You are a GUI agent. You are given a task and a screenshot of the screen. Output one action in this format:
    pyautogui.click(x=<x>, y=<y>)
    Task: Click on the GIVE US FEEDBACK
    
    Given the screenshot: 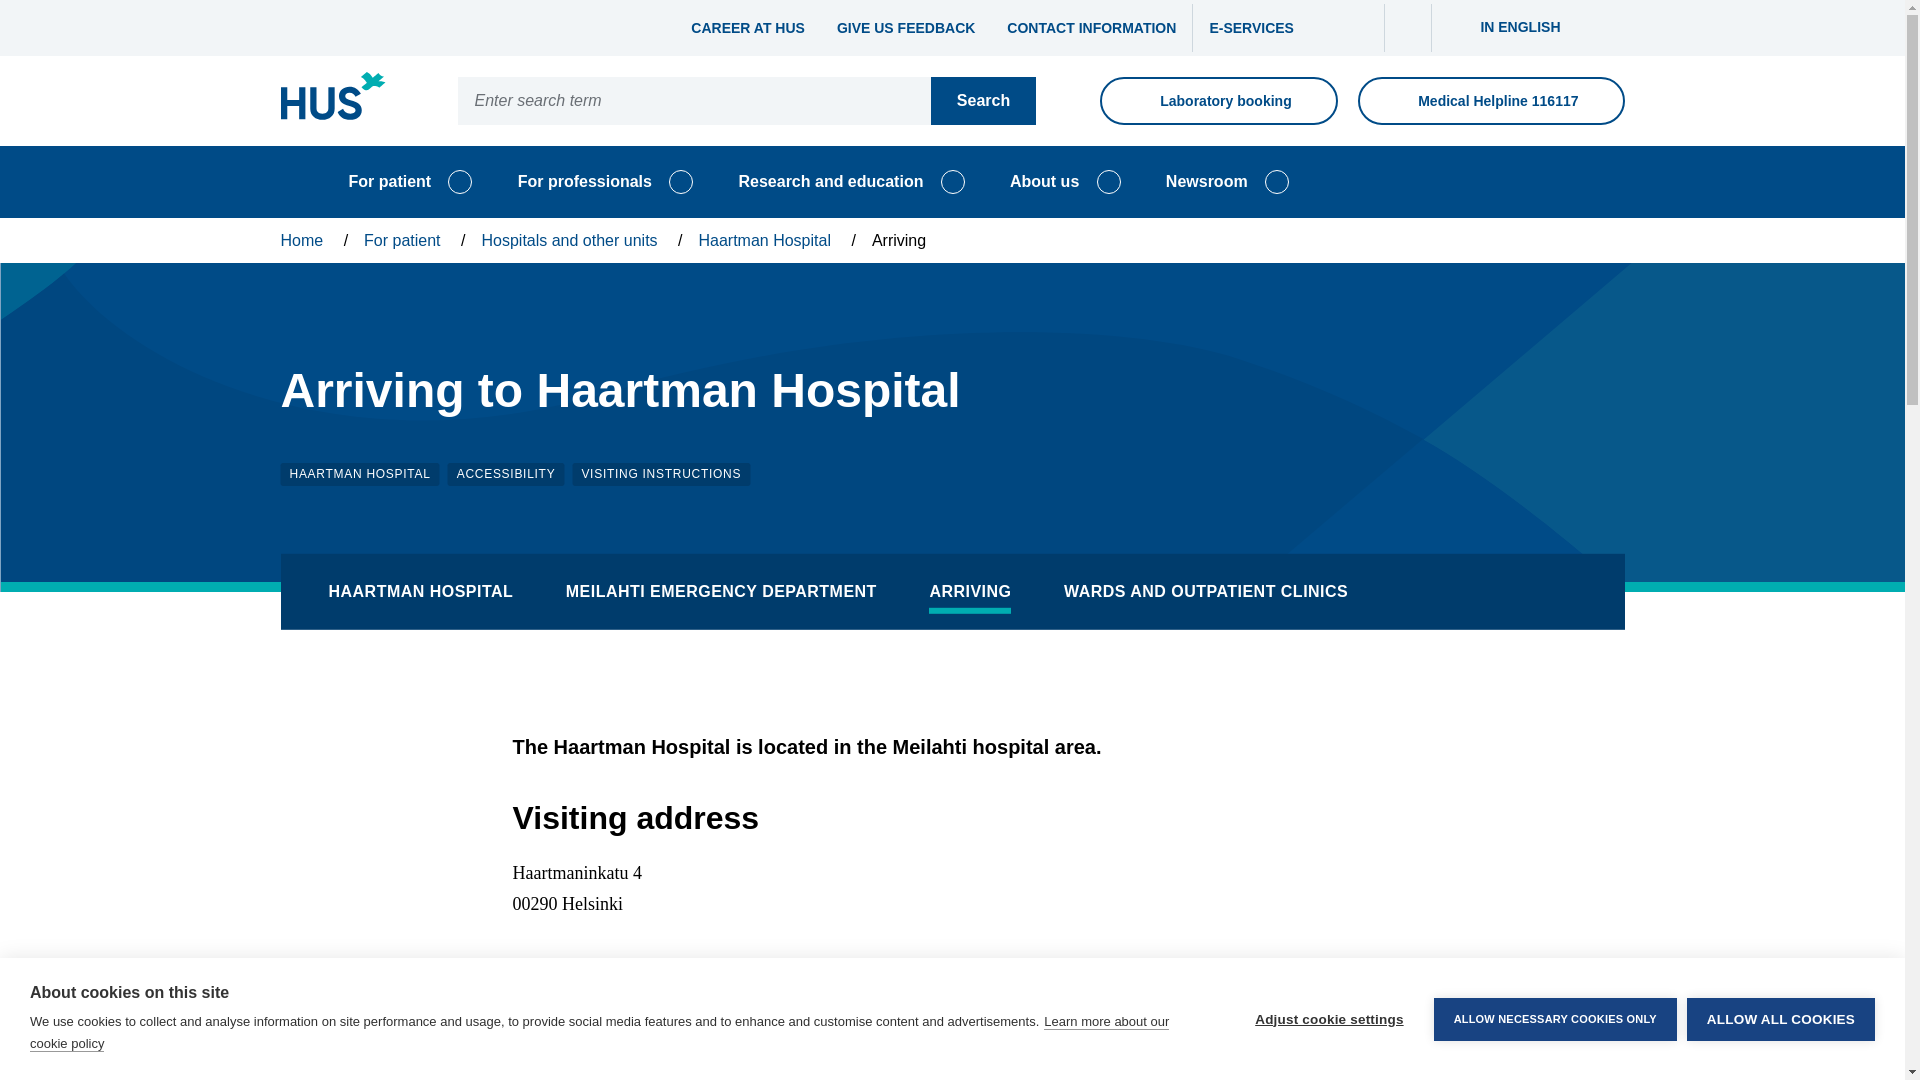 What is the action you would take?
    pyautogui.click(x=906, y=28)
    